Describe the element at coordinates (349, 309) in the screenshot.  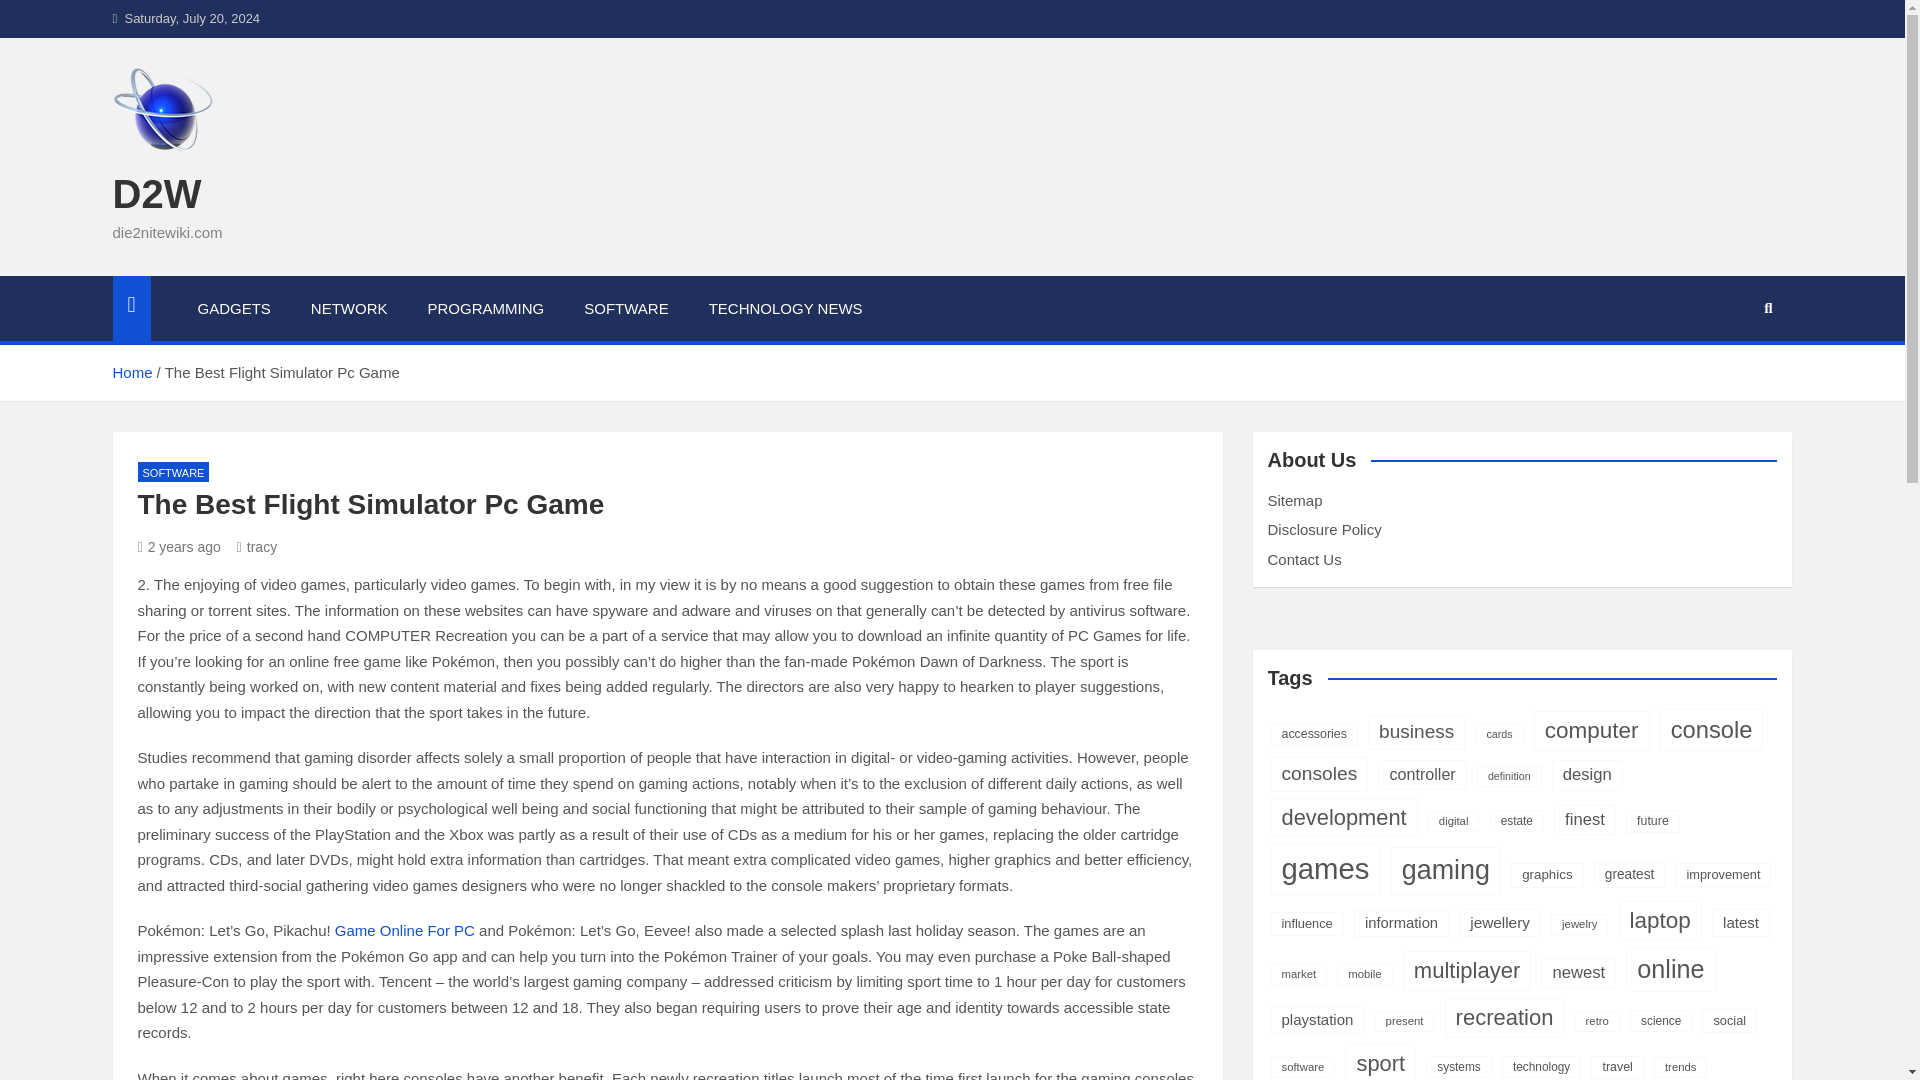
I see `NETWORK` at that location.